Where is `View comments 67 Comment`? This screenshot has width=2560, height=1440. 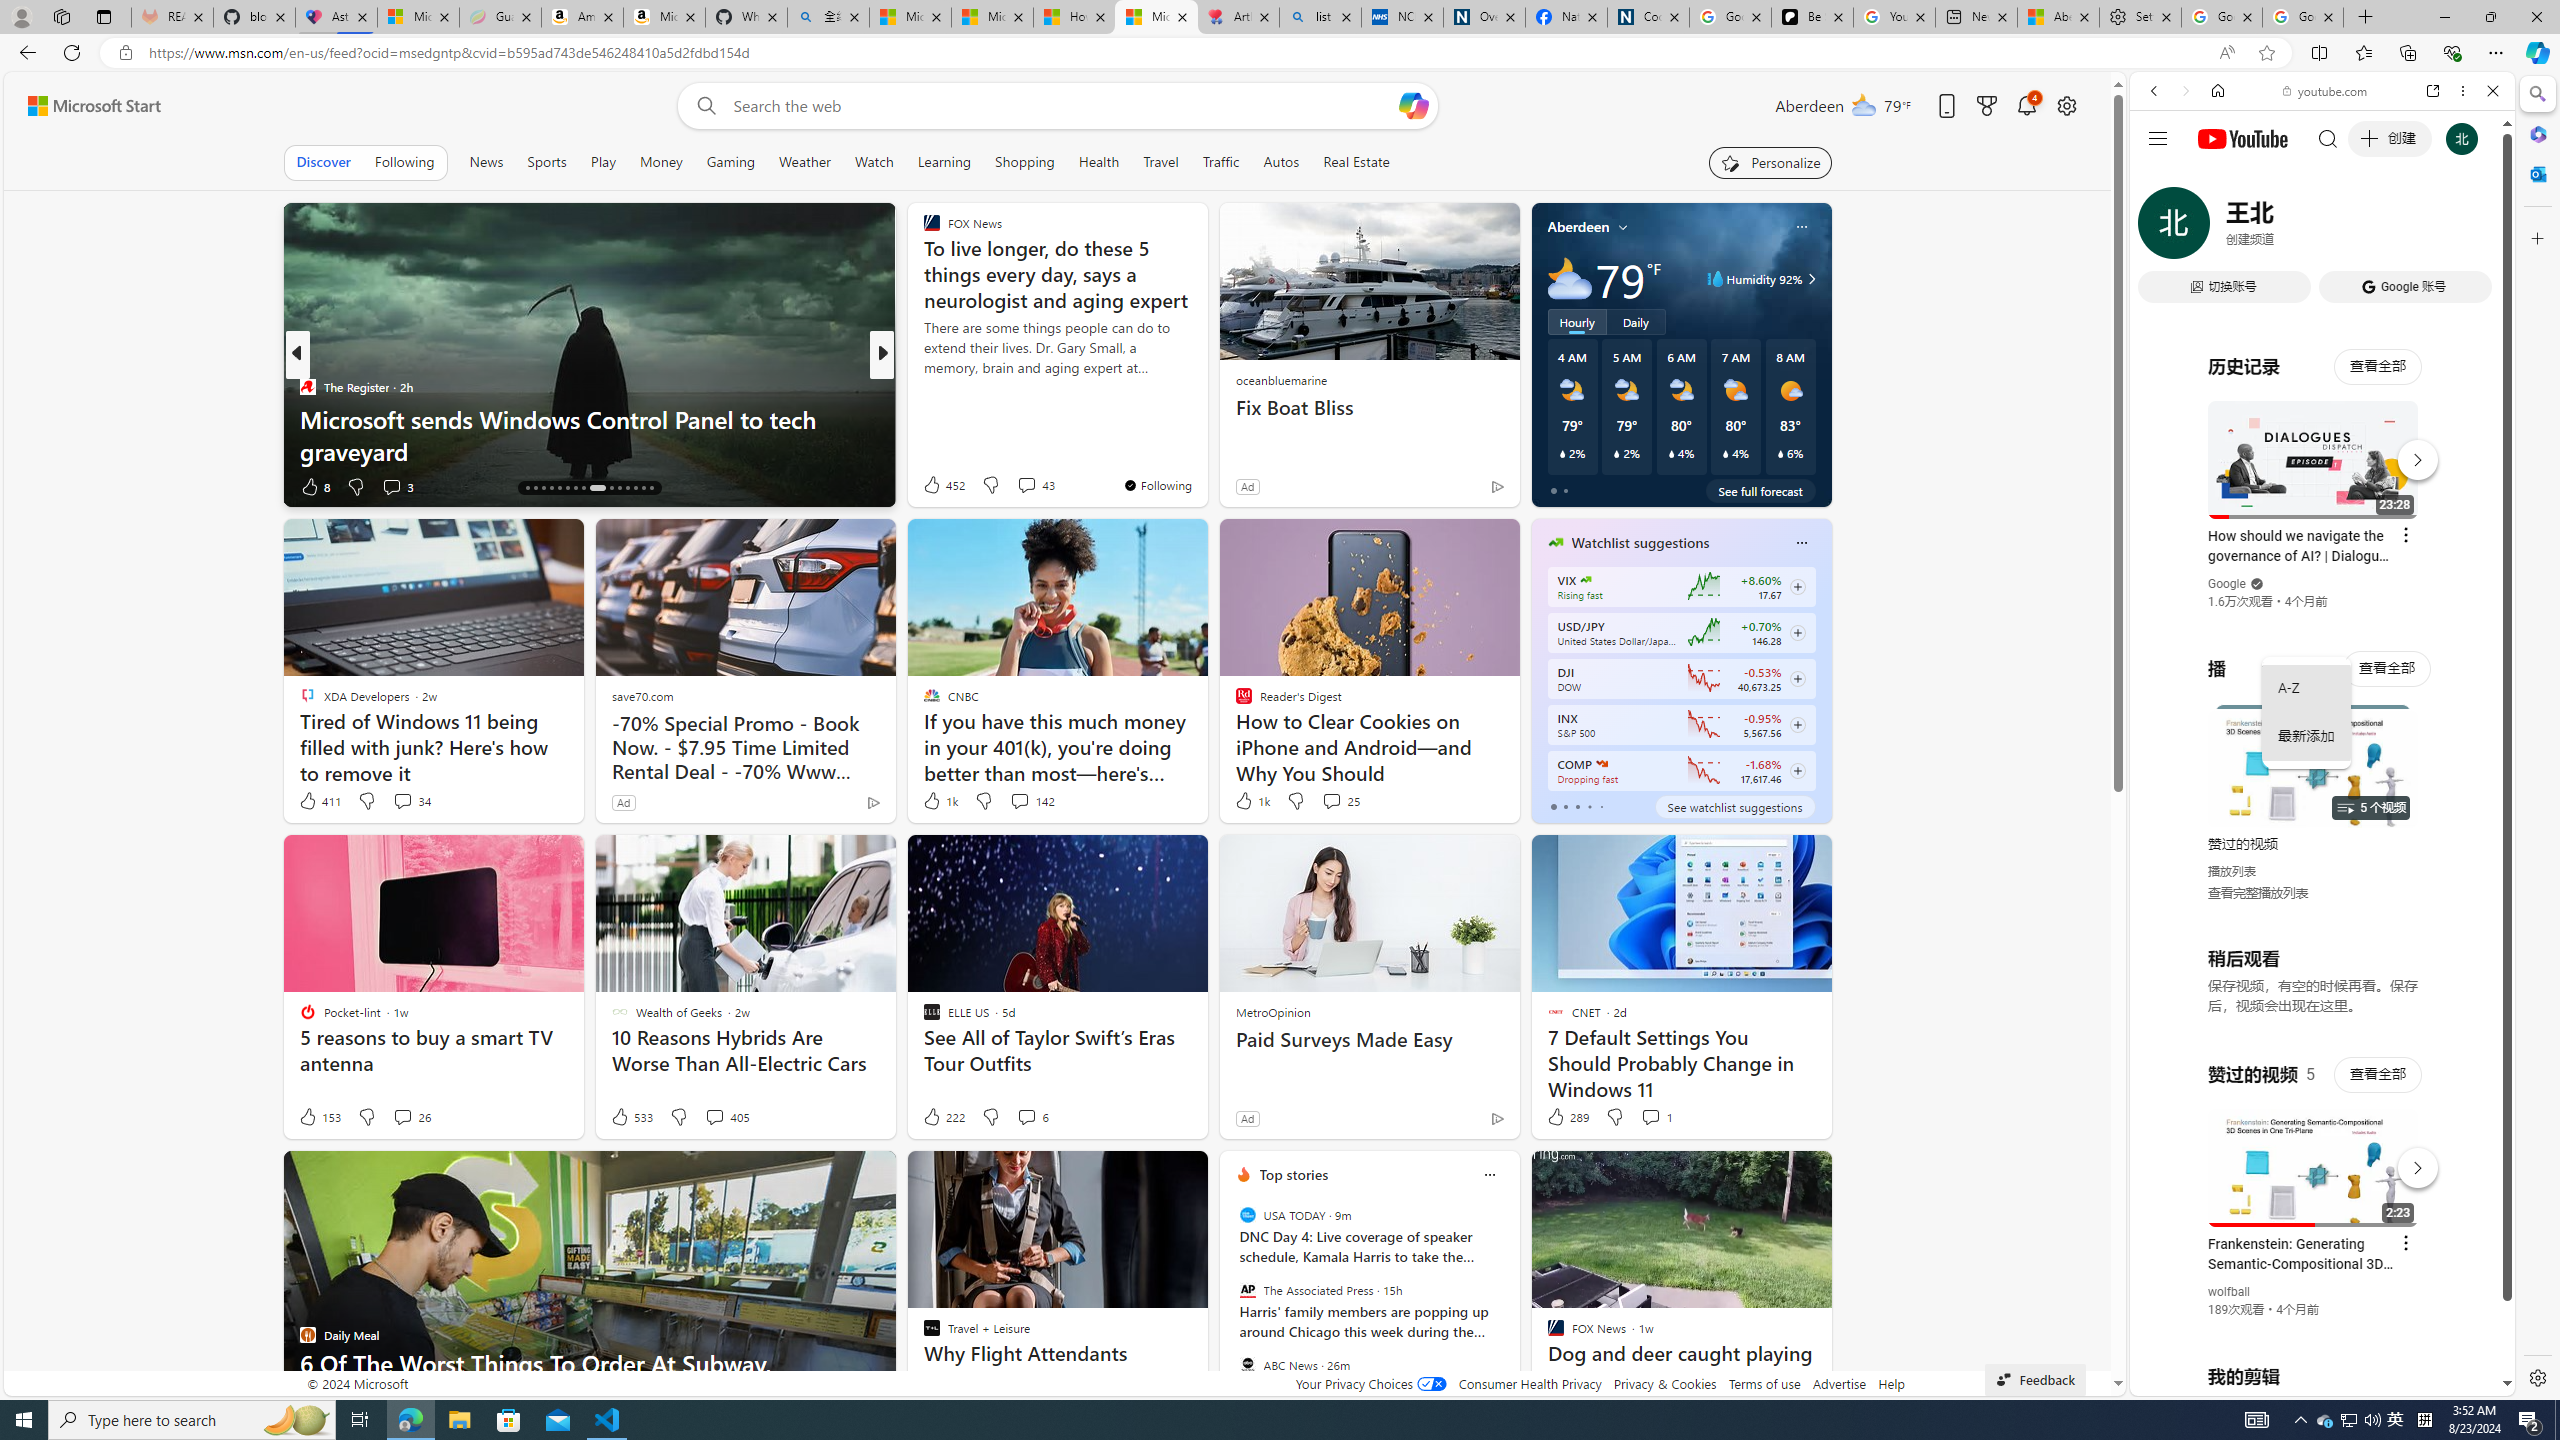 View comments 67 Comment is located at coordinates (1028, 486).